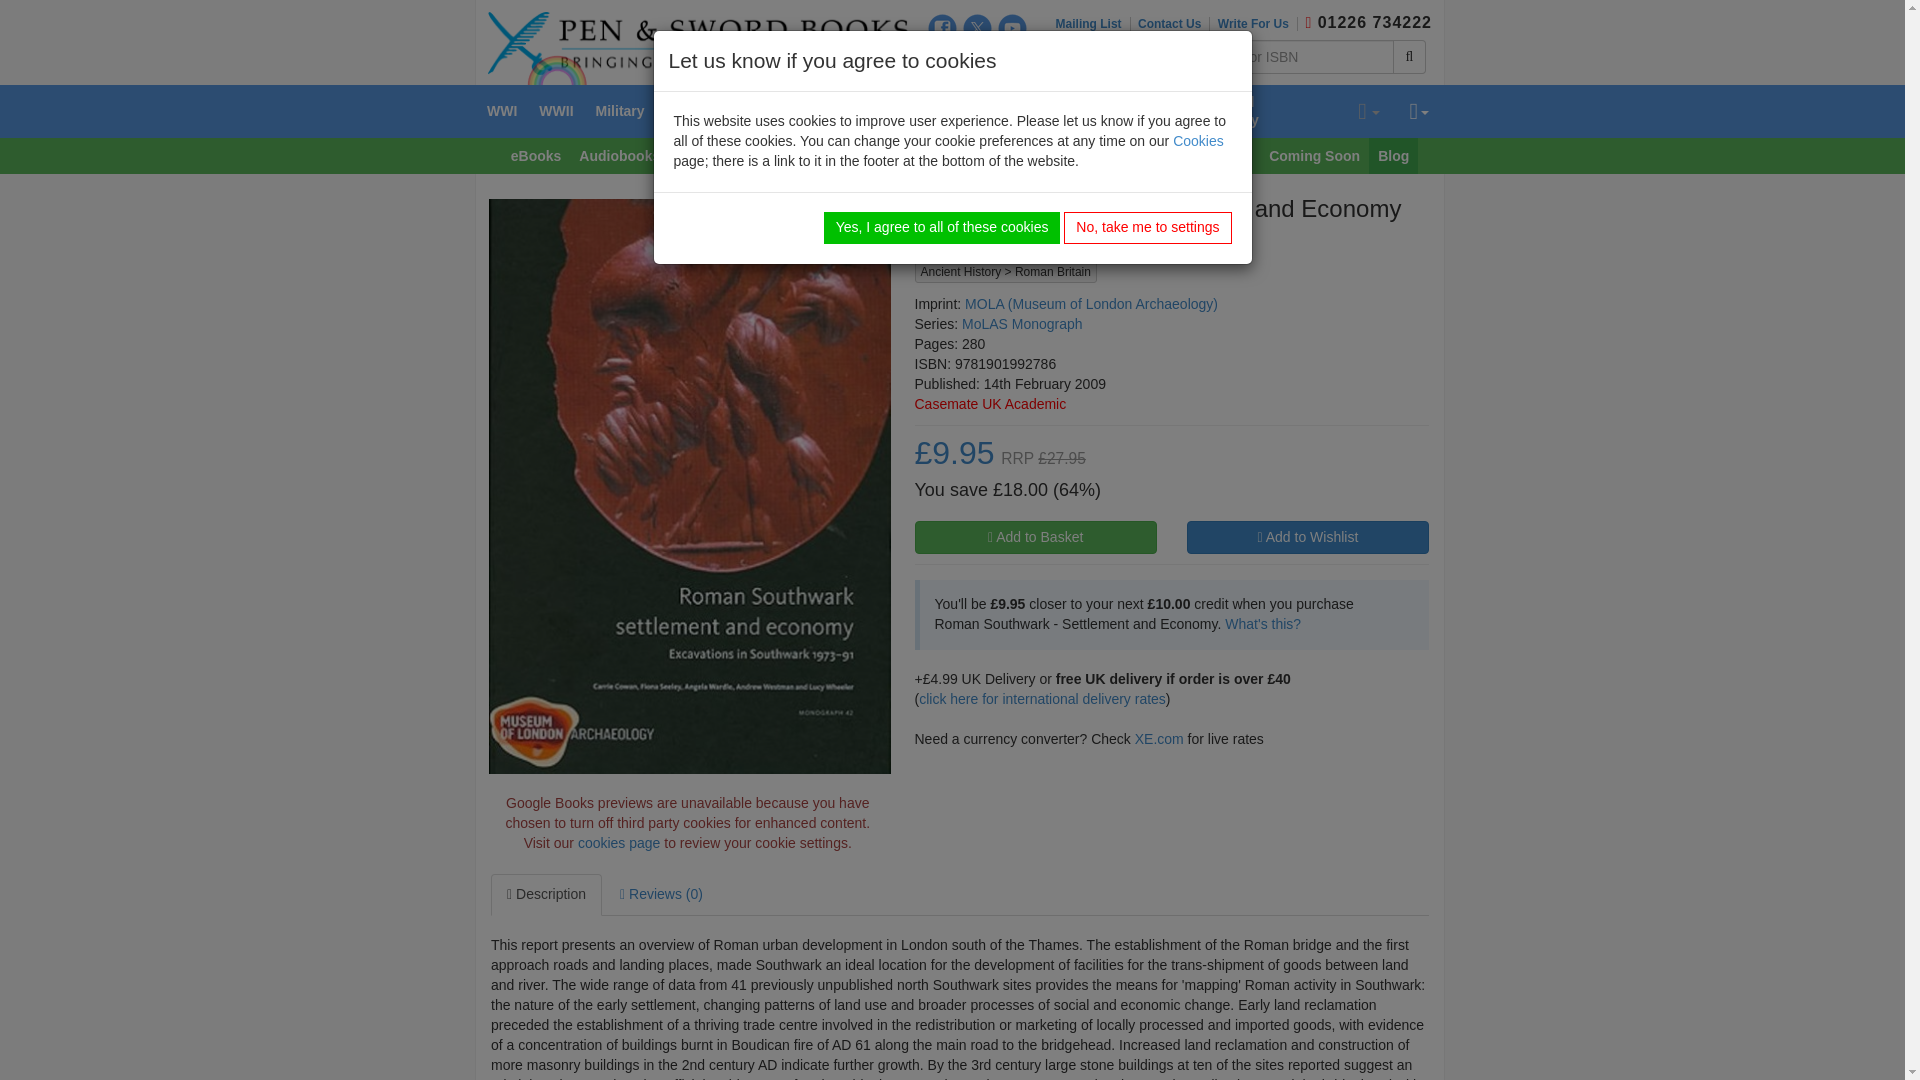 The height and width of the screenshot is (1080, 1920). Describe the element at coordinates (978, 60) in the screenshot. I see `Pinterest` at that location.